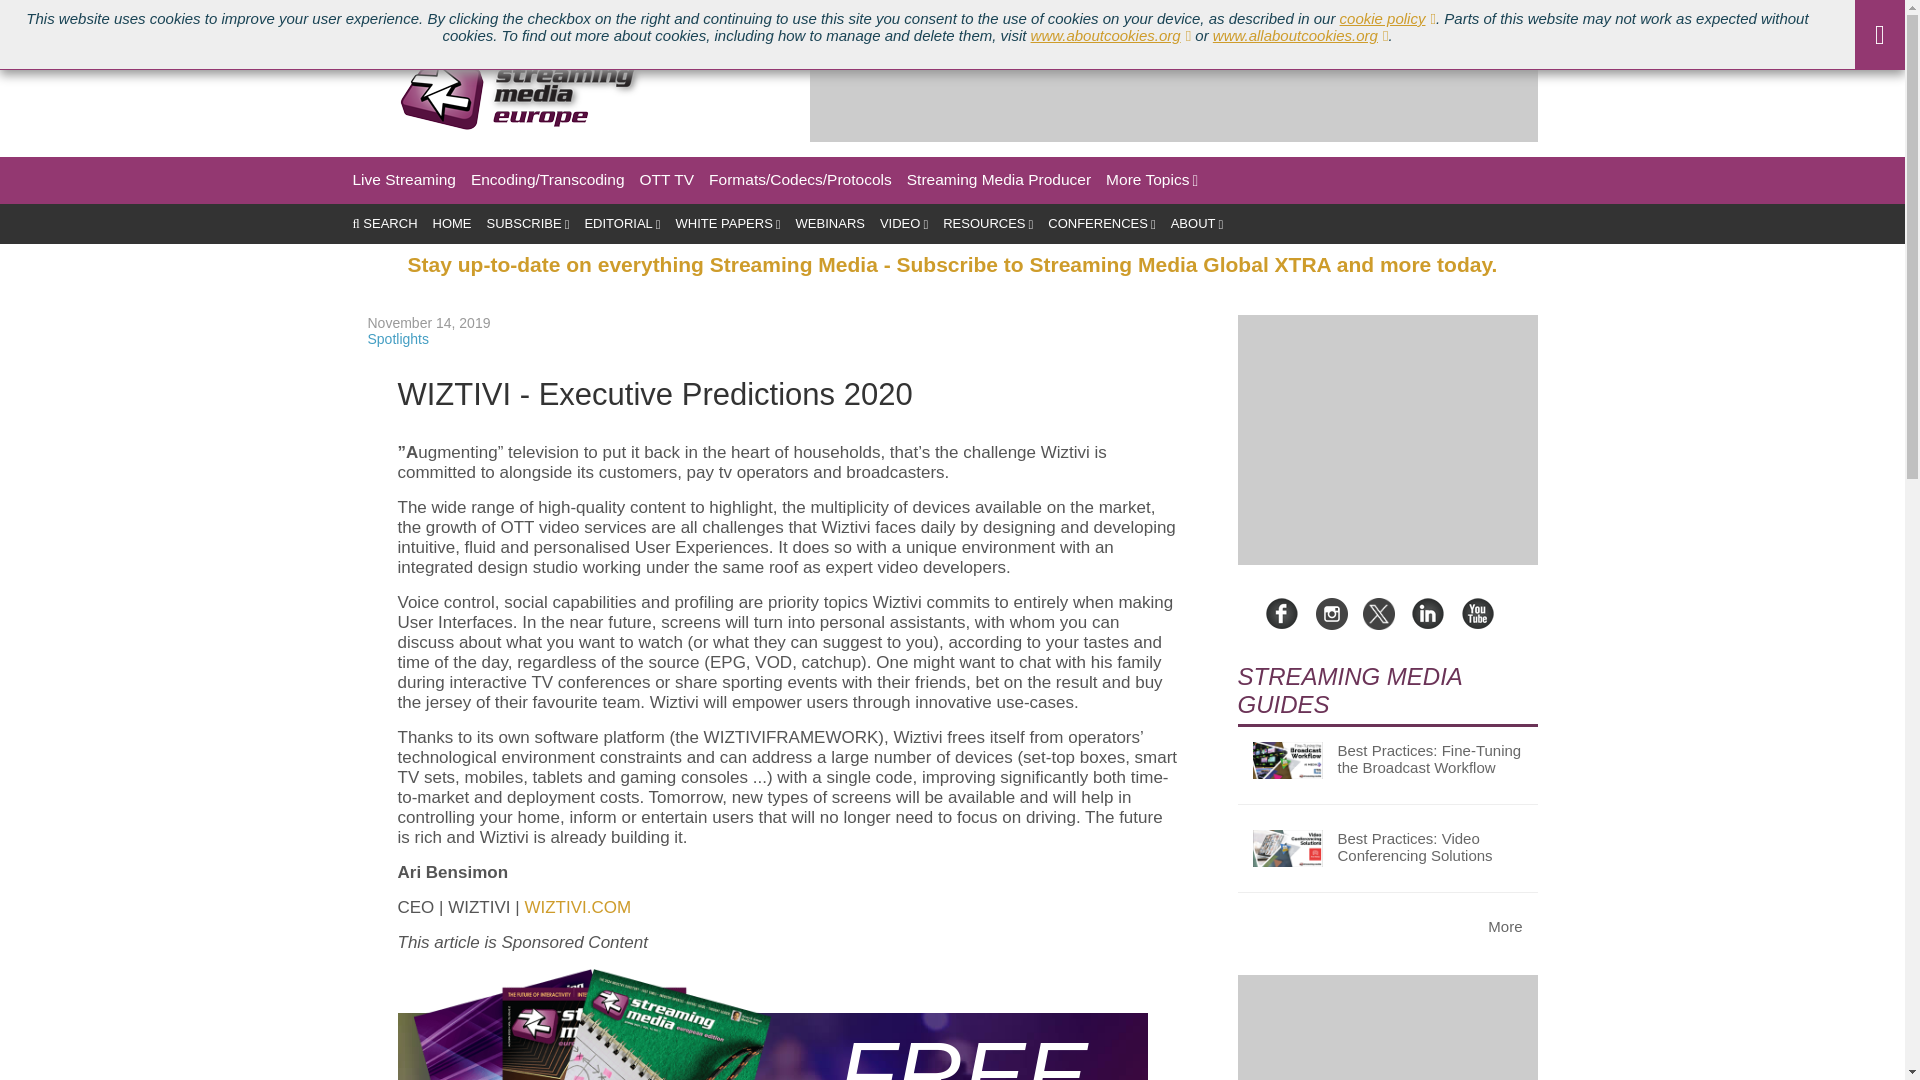  I want to click on www.allaboutcookies.org, so click(1300, 36).